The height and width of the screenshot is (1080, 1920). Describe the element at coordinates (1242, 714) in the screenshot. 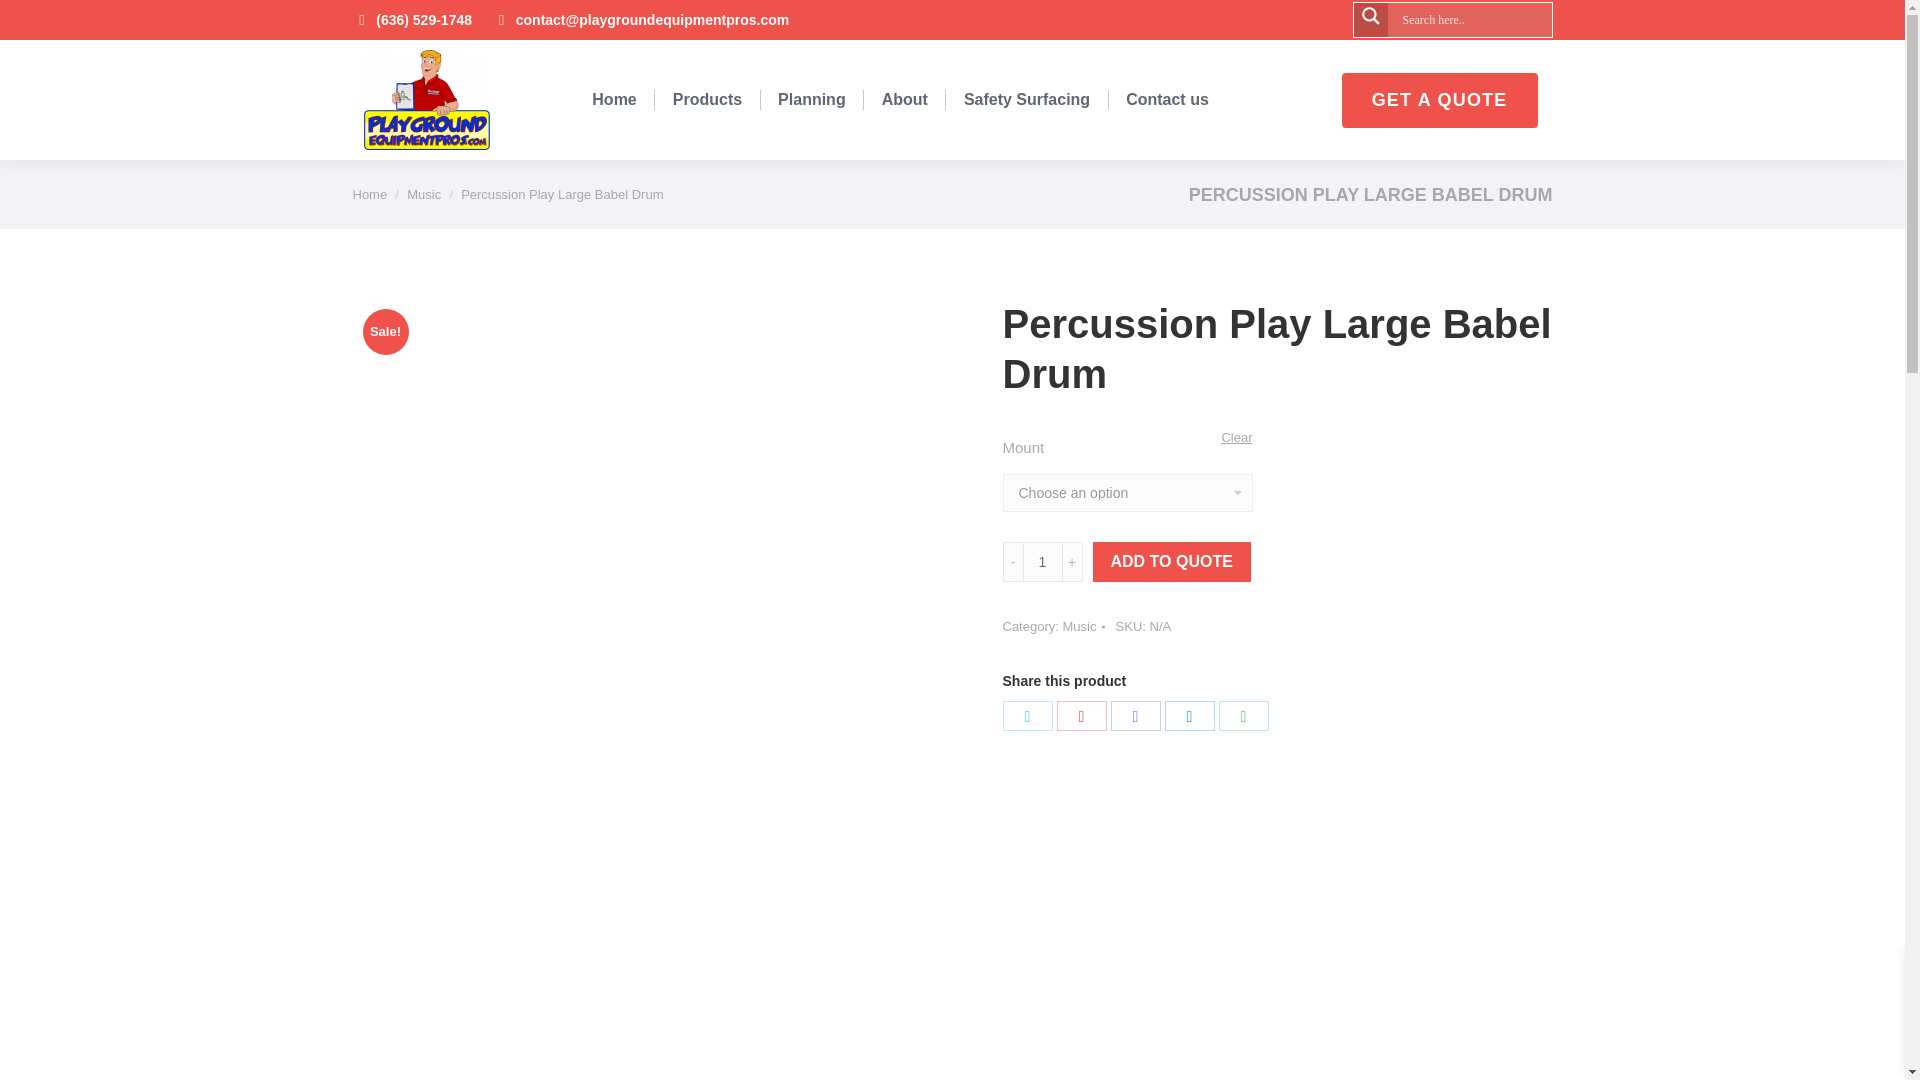

I see `WhatsApp` at that location.